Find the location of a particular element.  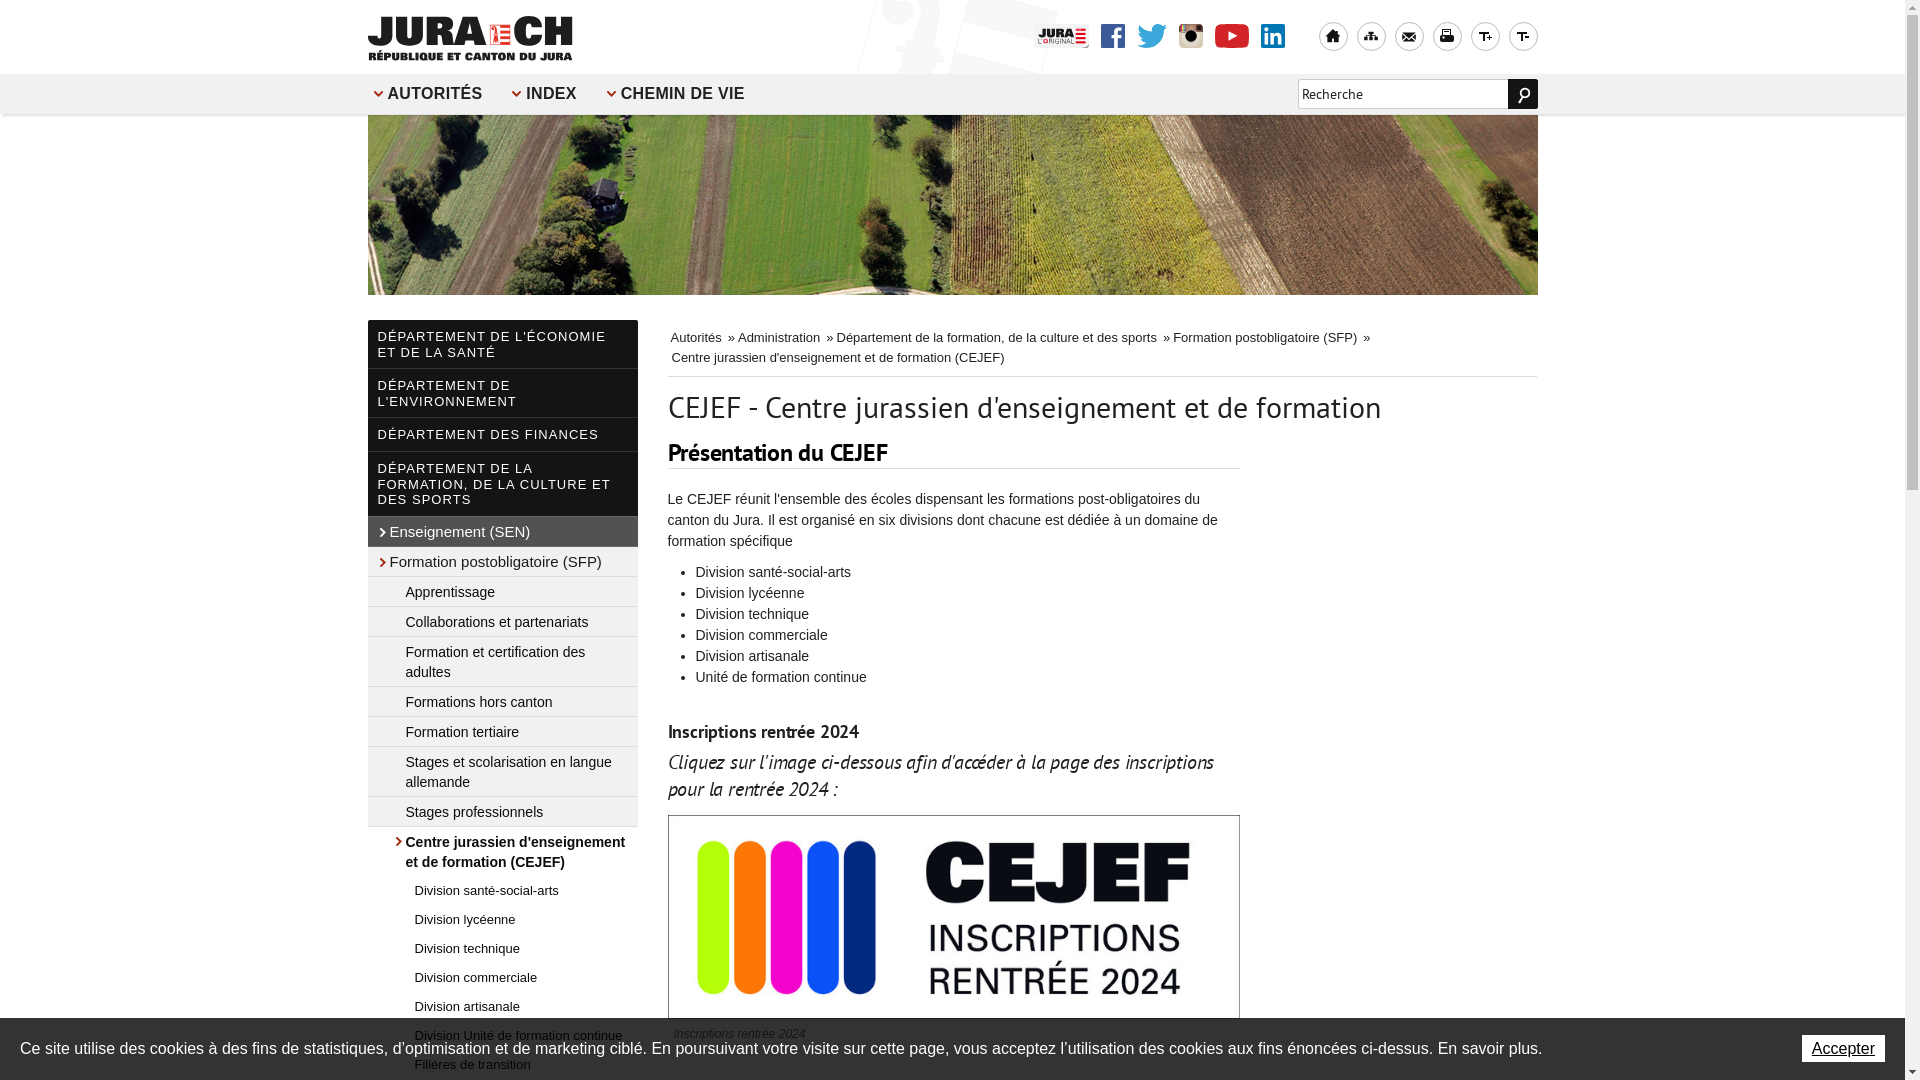

Enseignement (SEN) is located at coordinates (503, 532).